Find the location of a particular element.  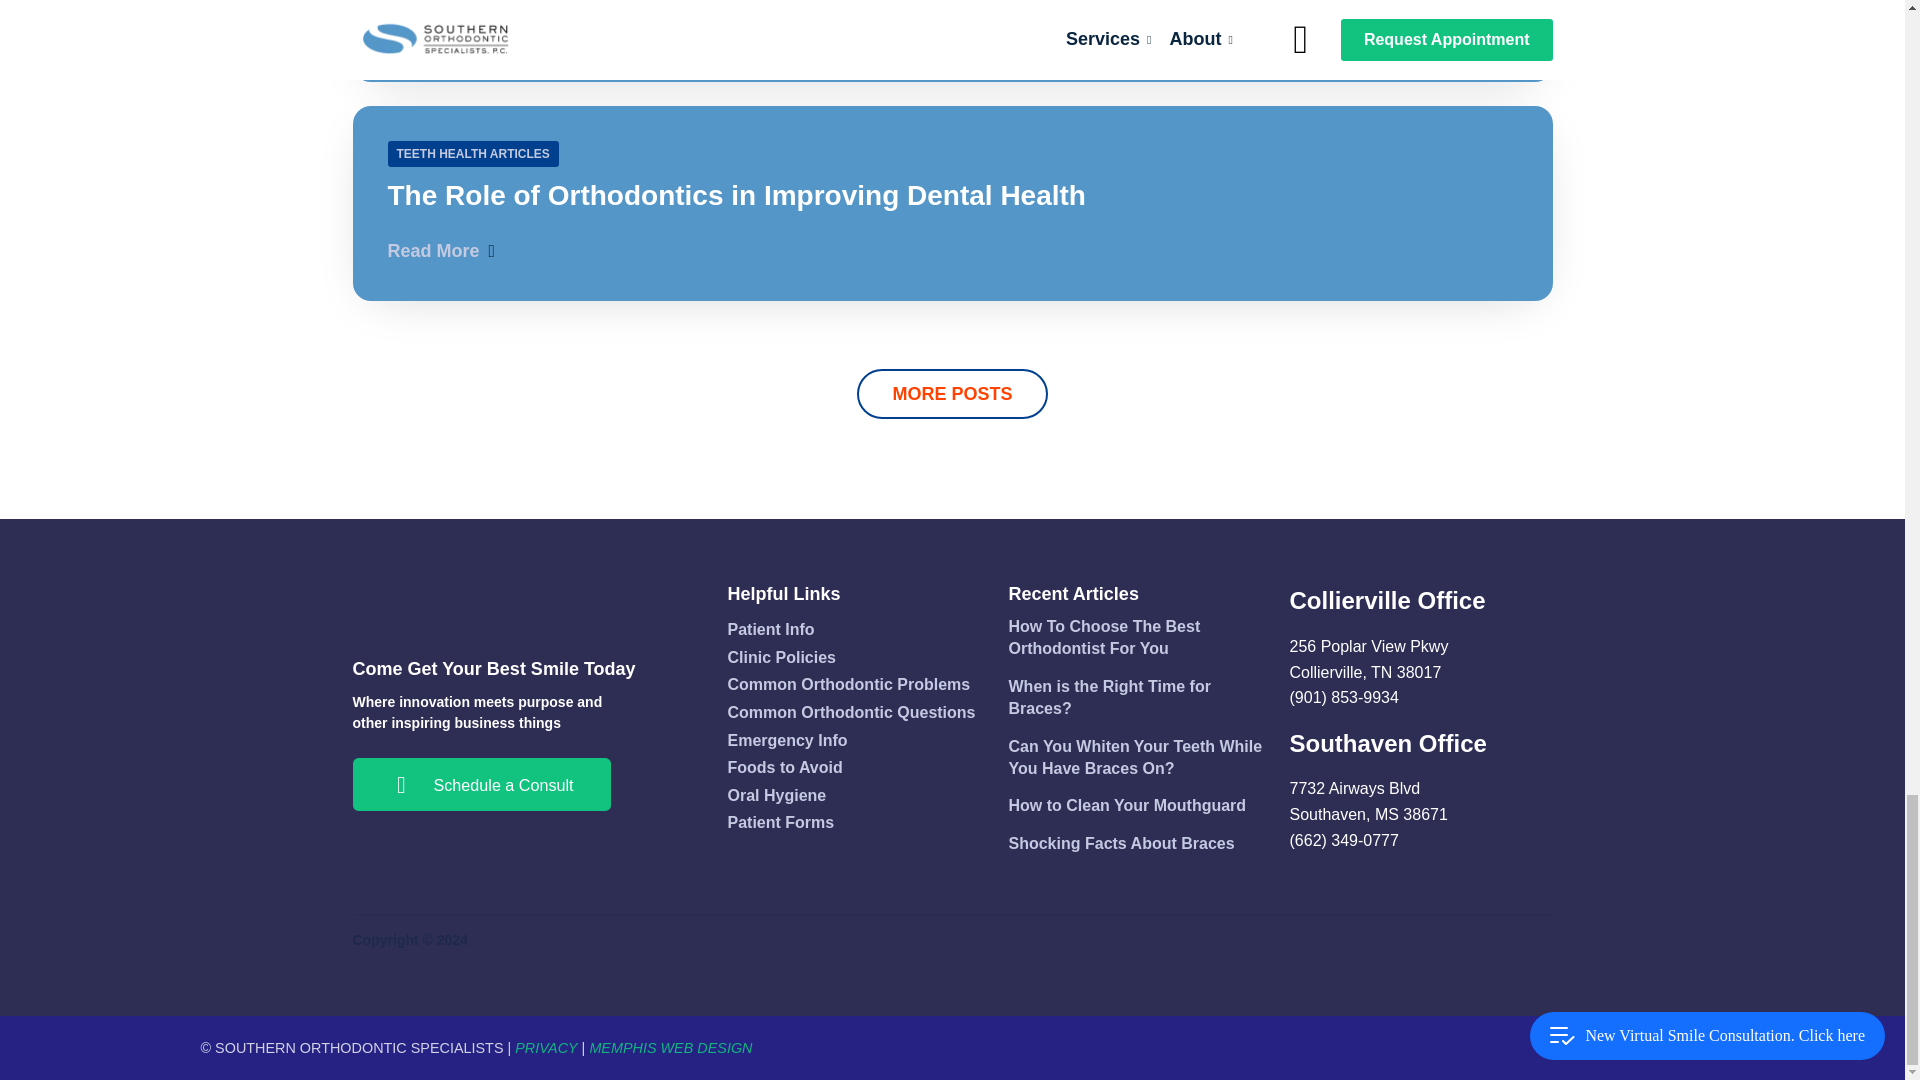

Common Orthodontic Problems is located at coordinates (859, 822).